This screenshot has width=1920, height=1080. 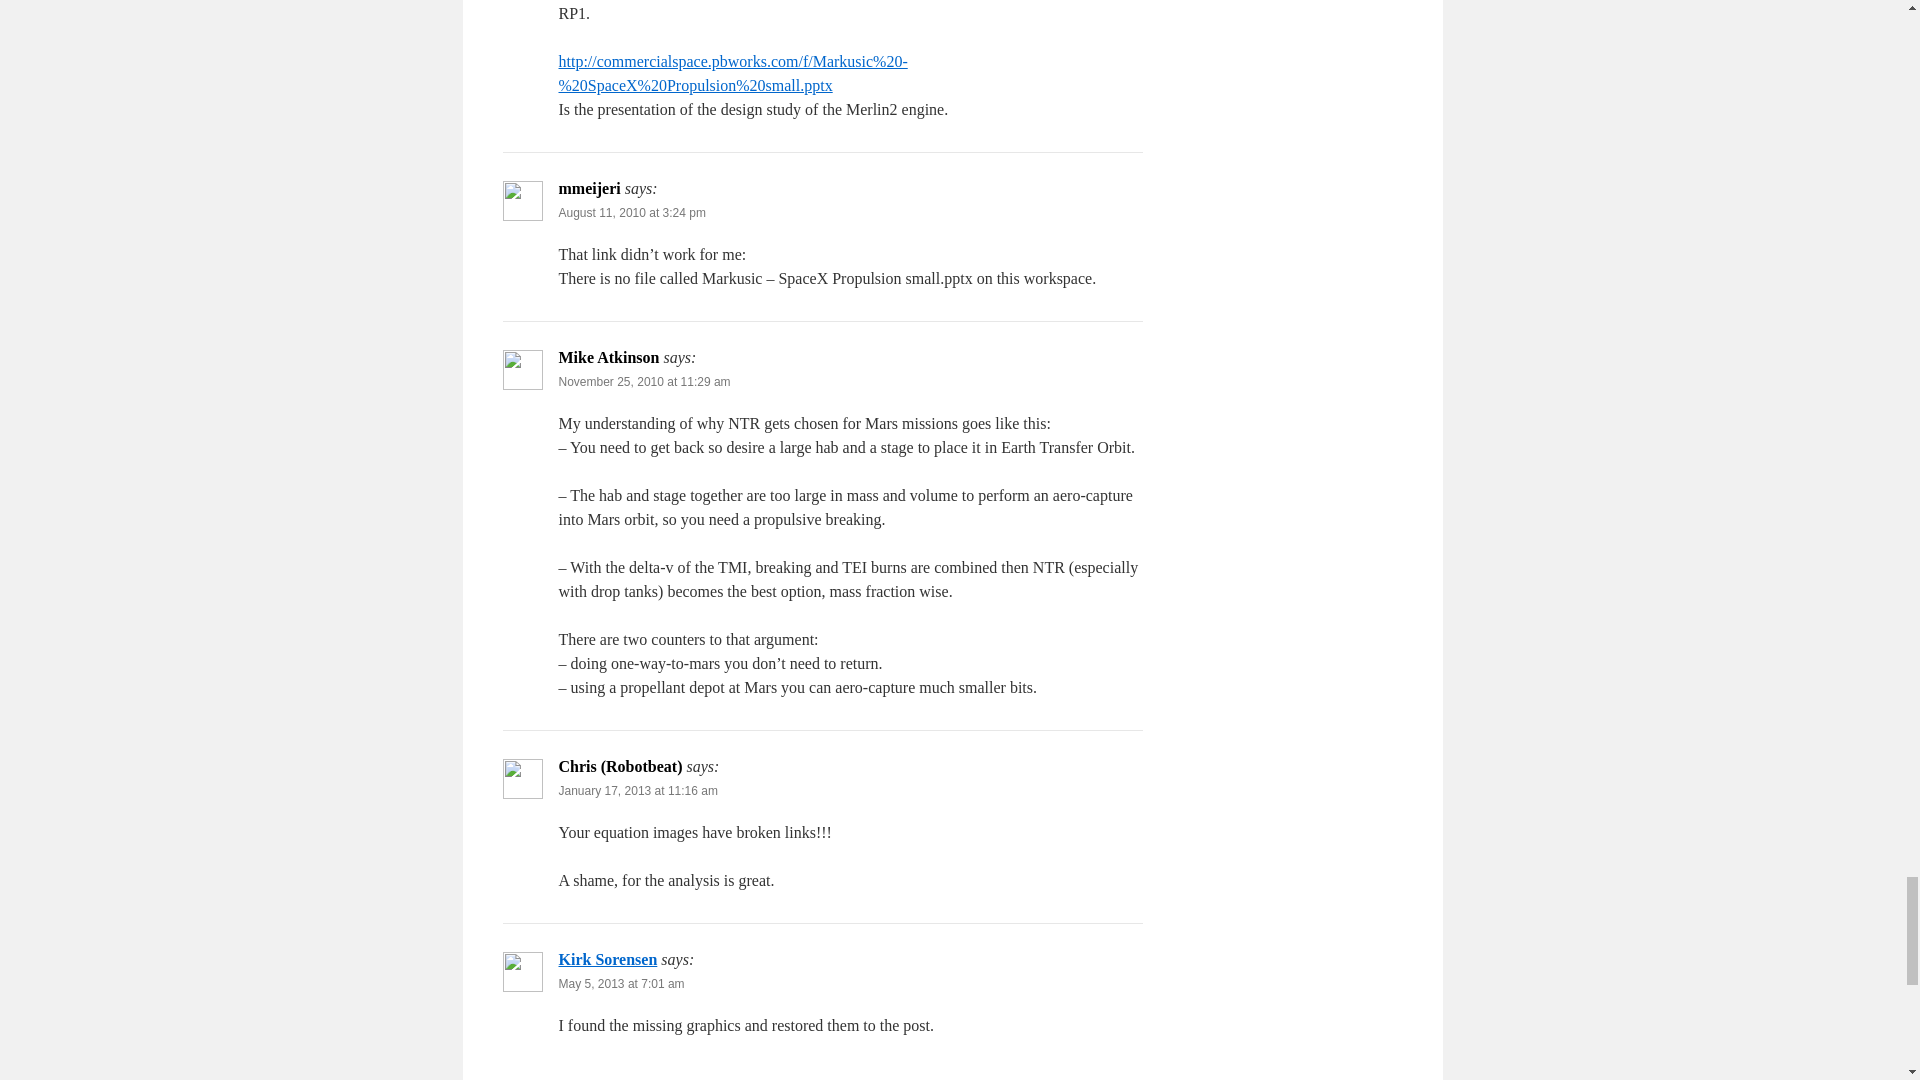 I want to click on November 25, 2010 at 11:29 am, so click(x=644, y=381).